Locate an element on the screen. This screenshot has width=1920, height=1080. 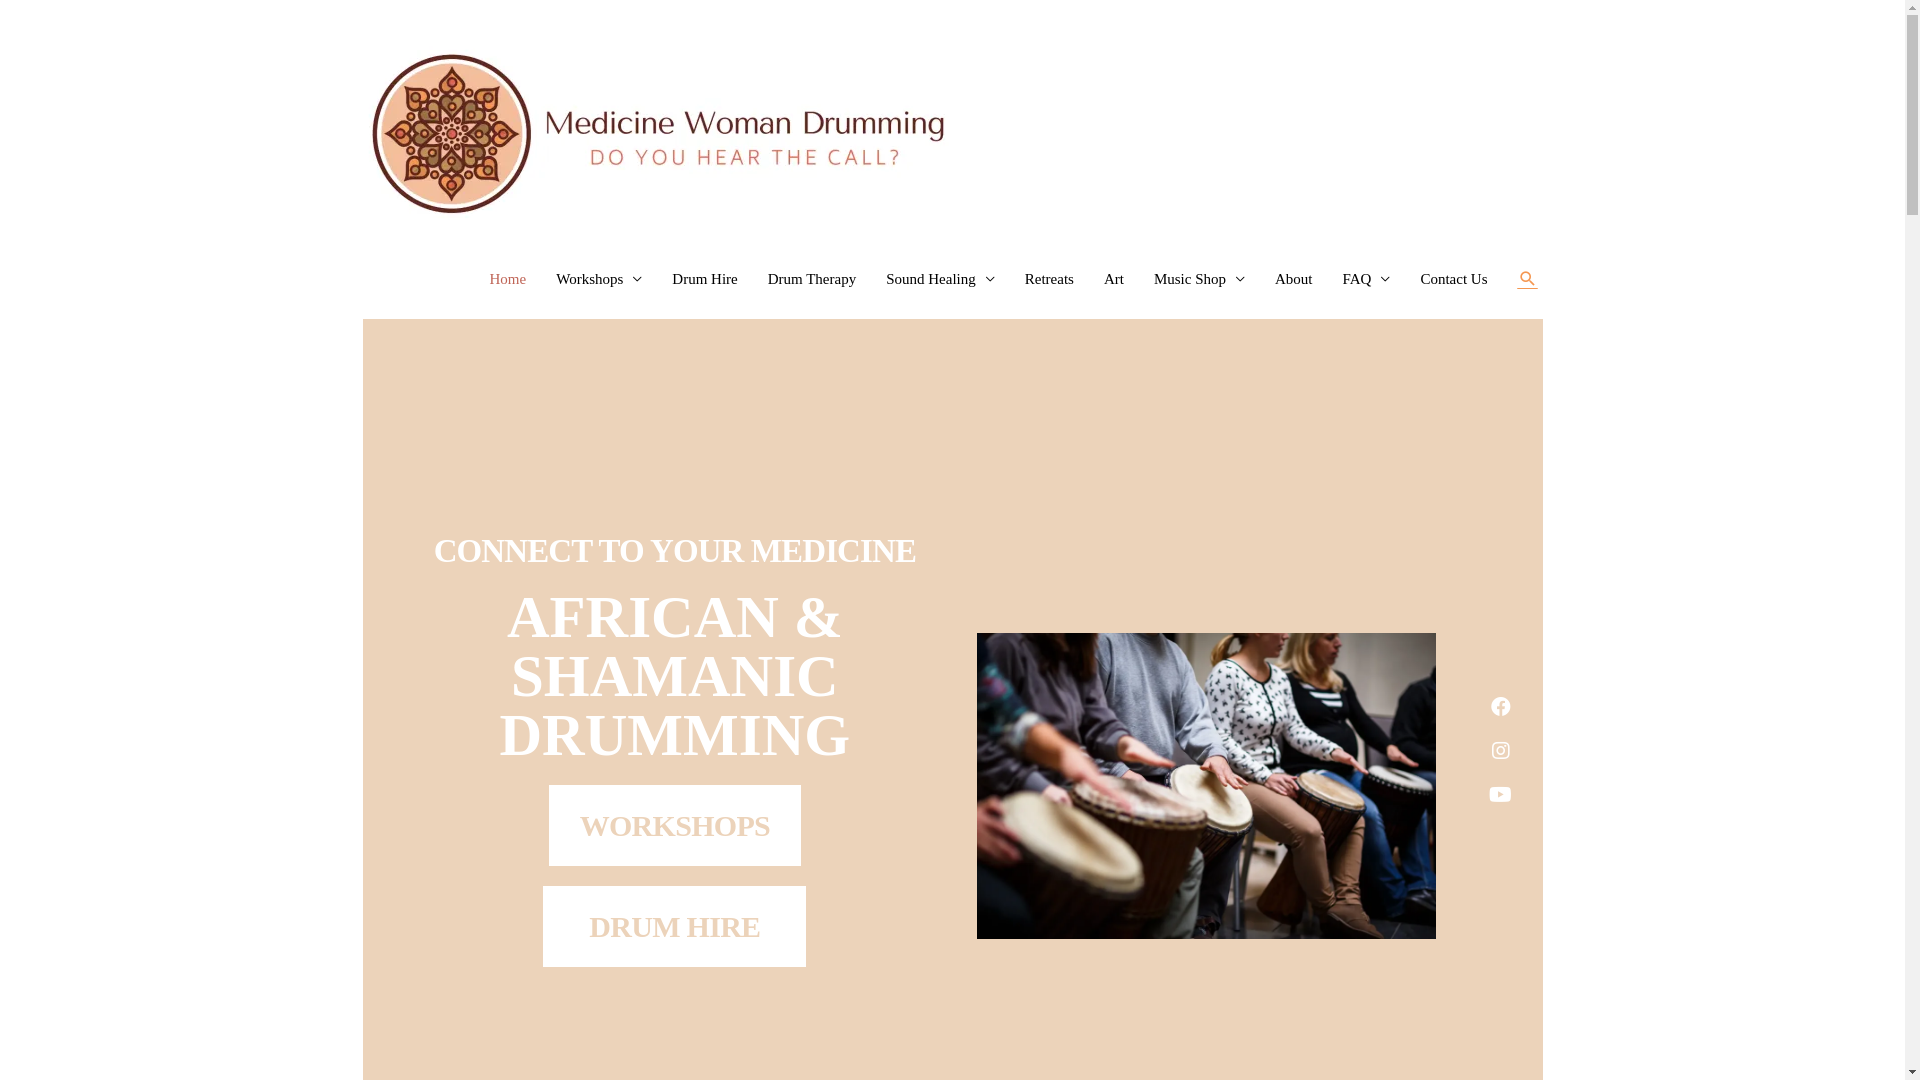
DRUM HIRE is located at coordinates (674, 926).